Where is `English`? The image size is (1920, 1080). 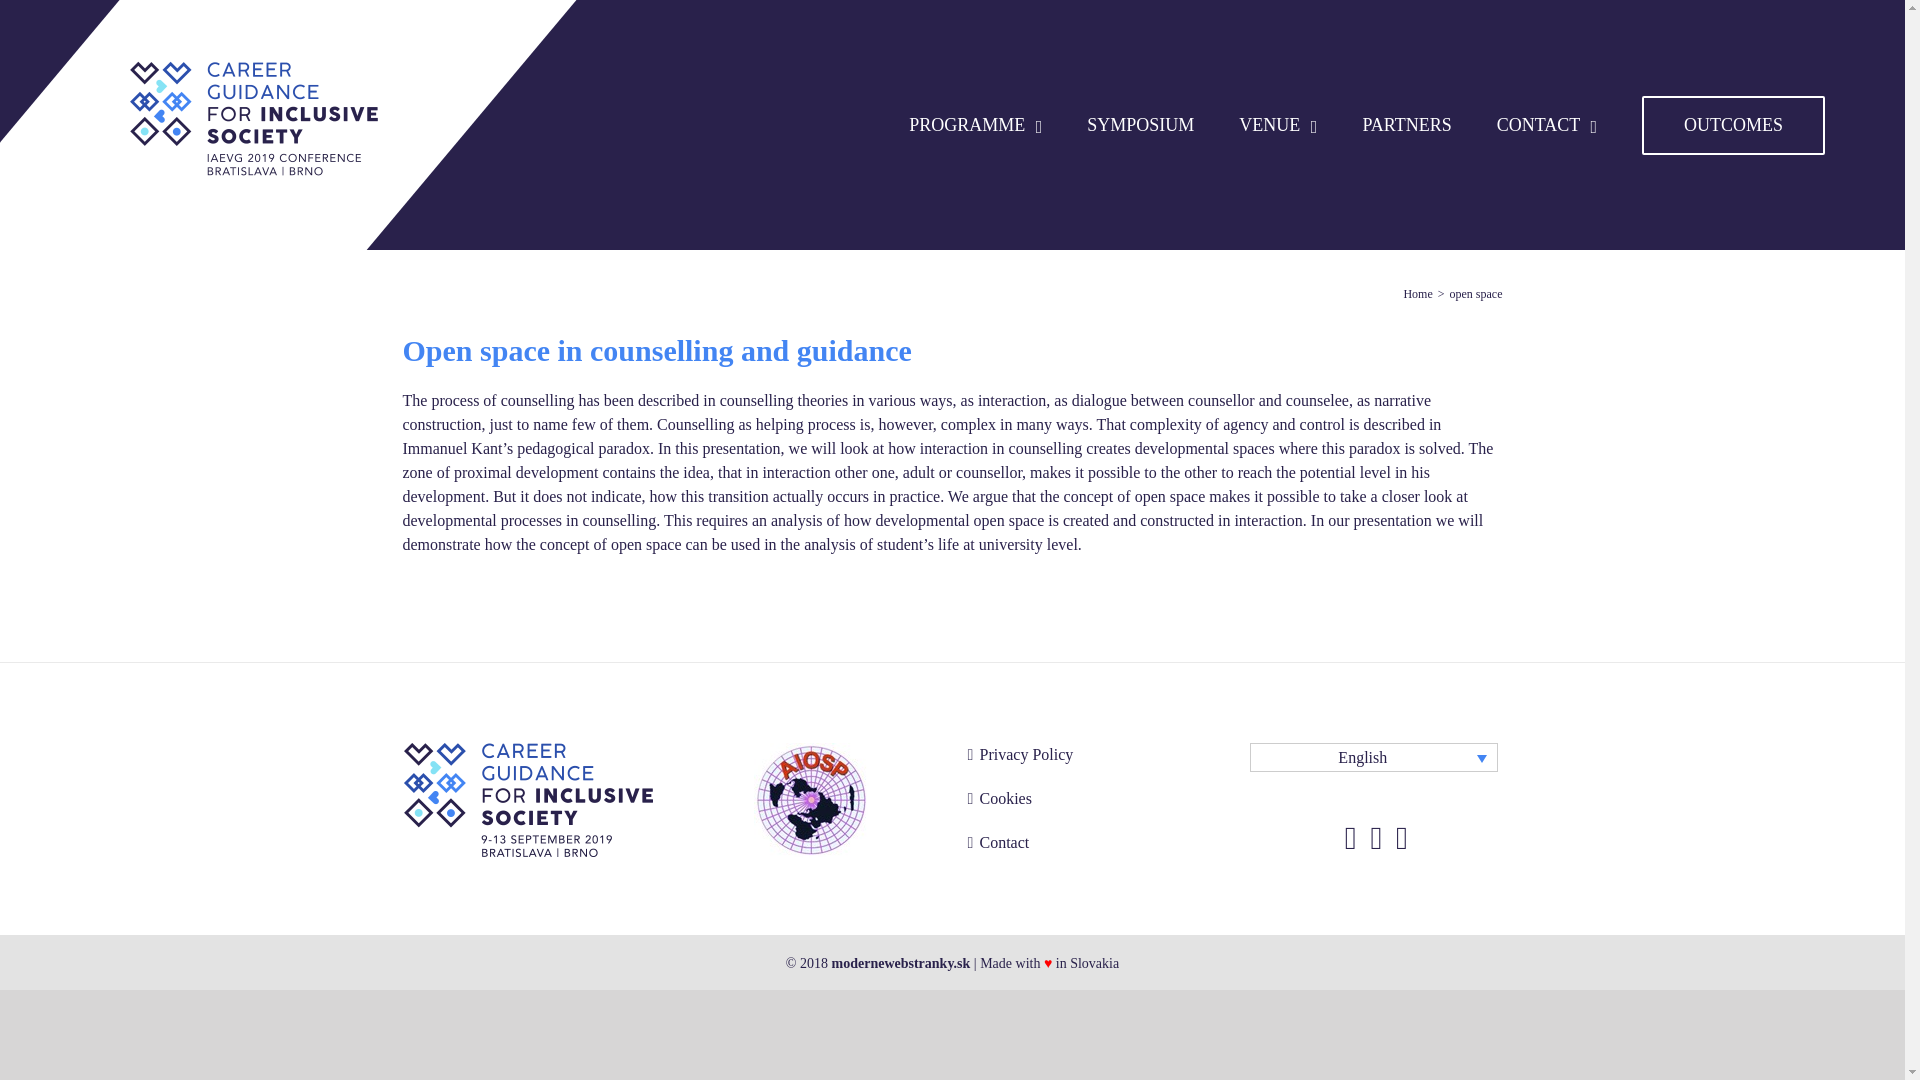
English is located at coordinates (1373, 758).